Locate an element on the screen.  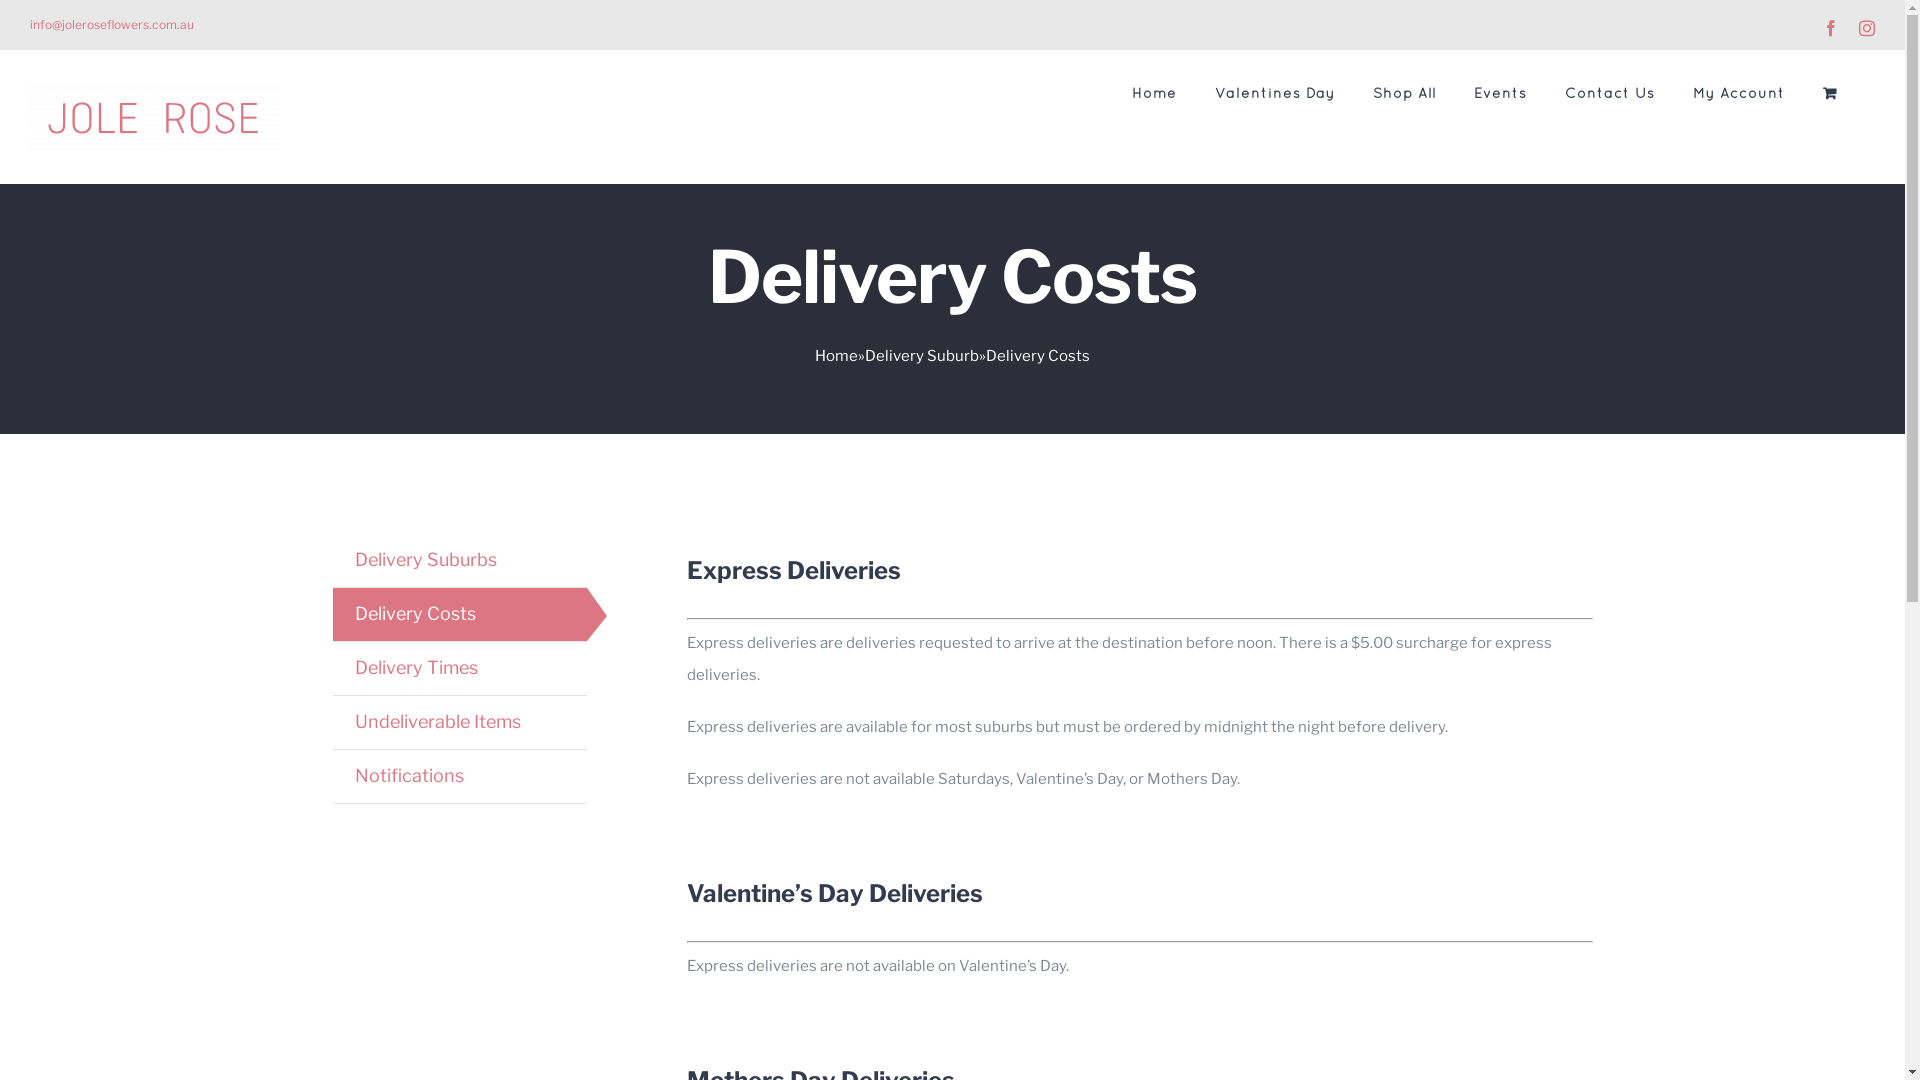
Delivery Suburbs is located at coordinates (425, 560).